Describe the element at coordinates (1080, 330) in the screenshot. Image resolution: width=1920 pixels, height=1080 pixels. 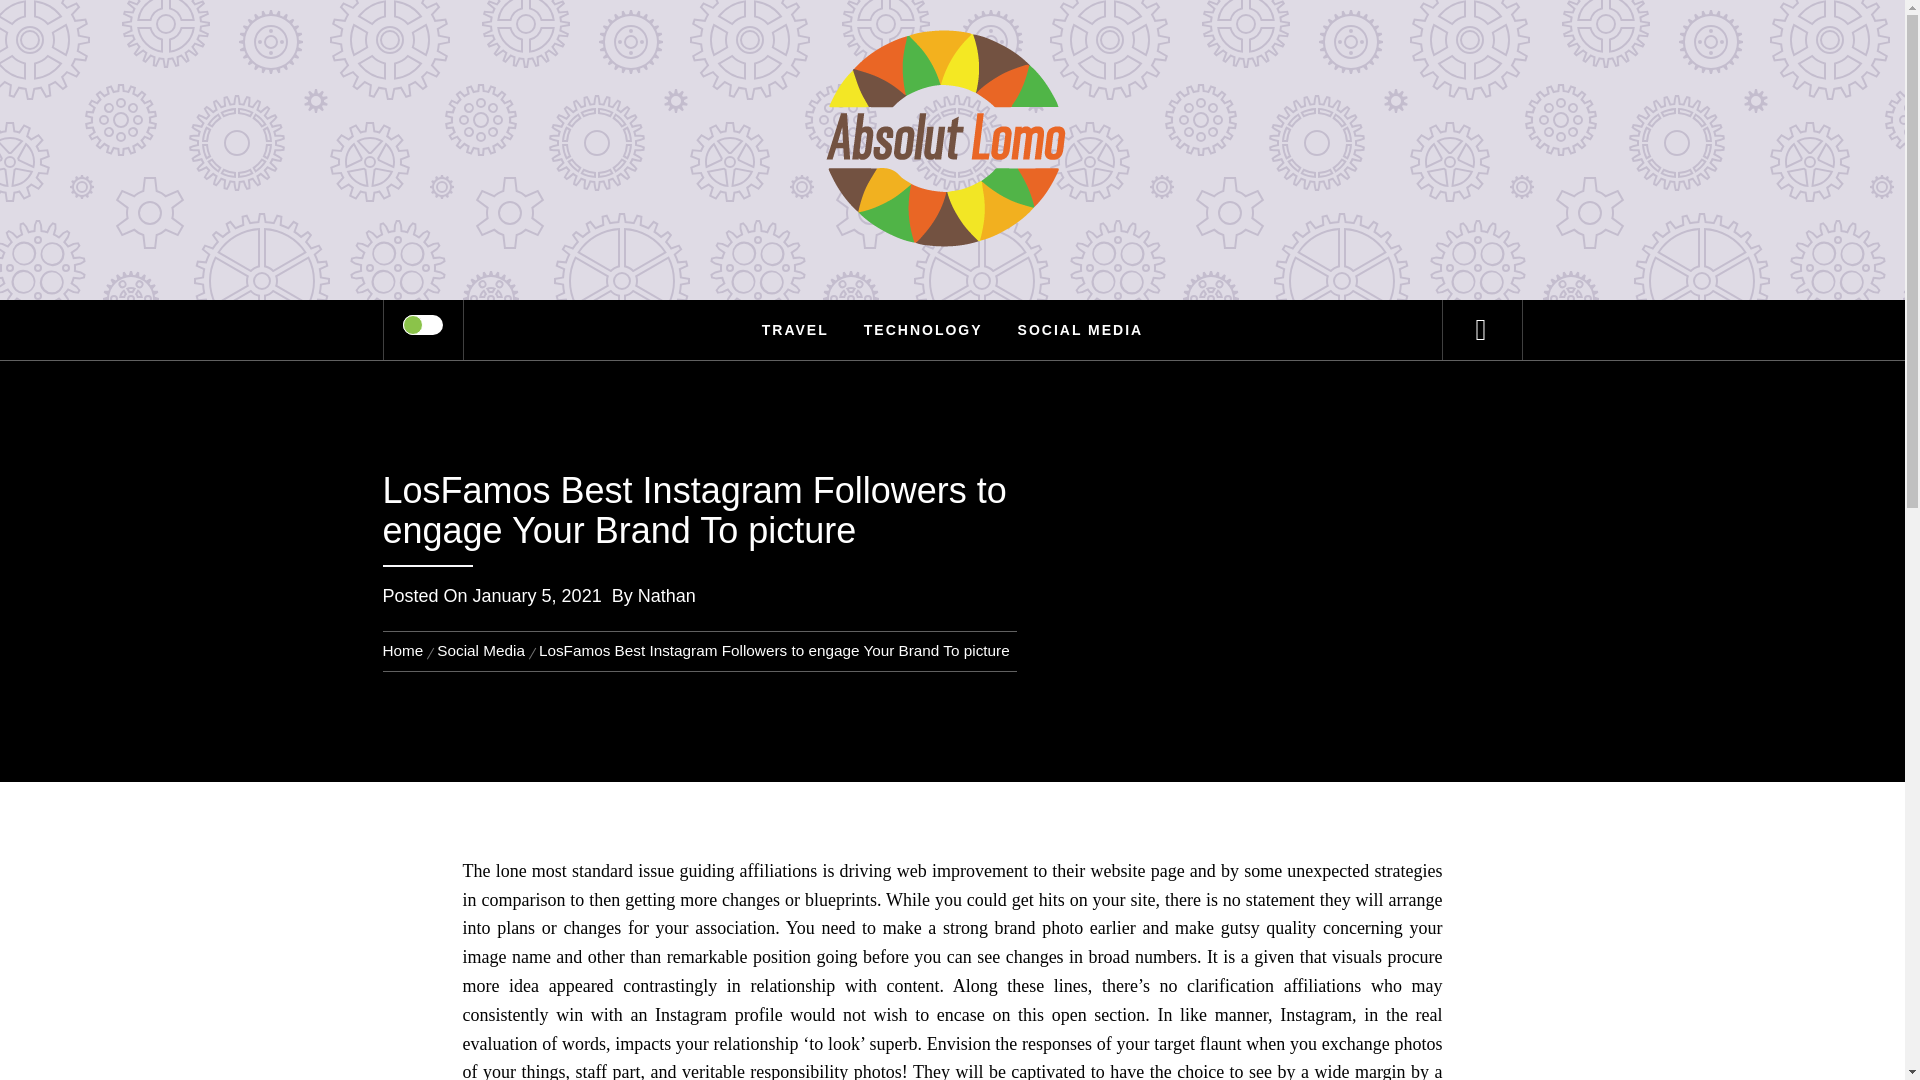
I see `SOCIAL MEDIA` at that location.